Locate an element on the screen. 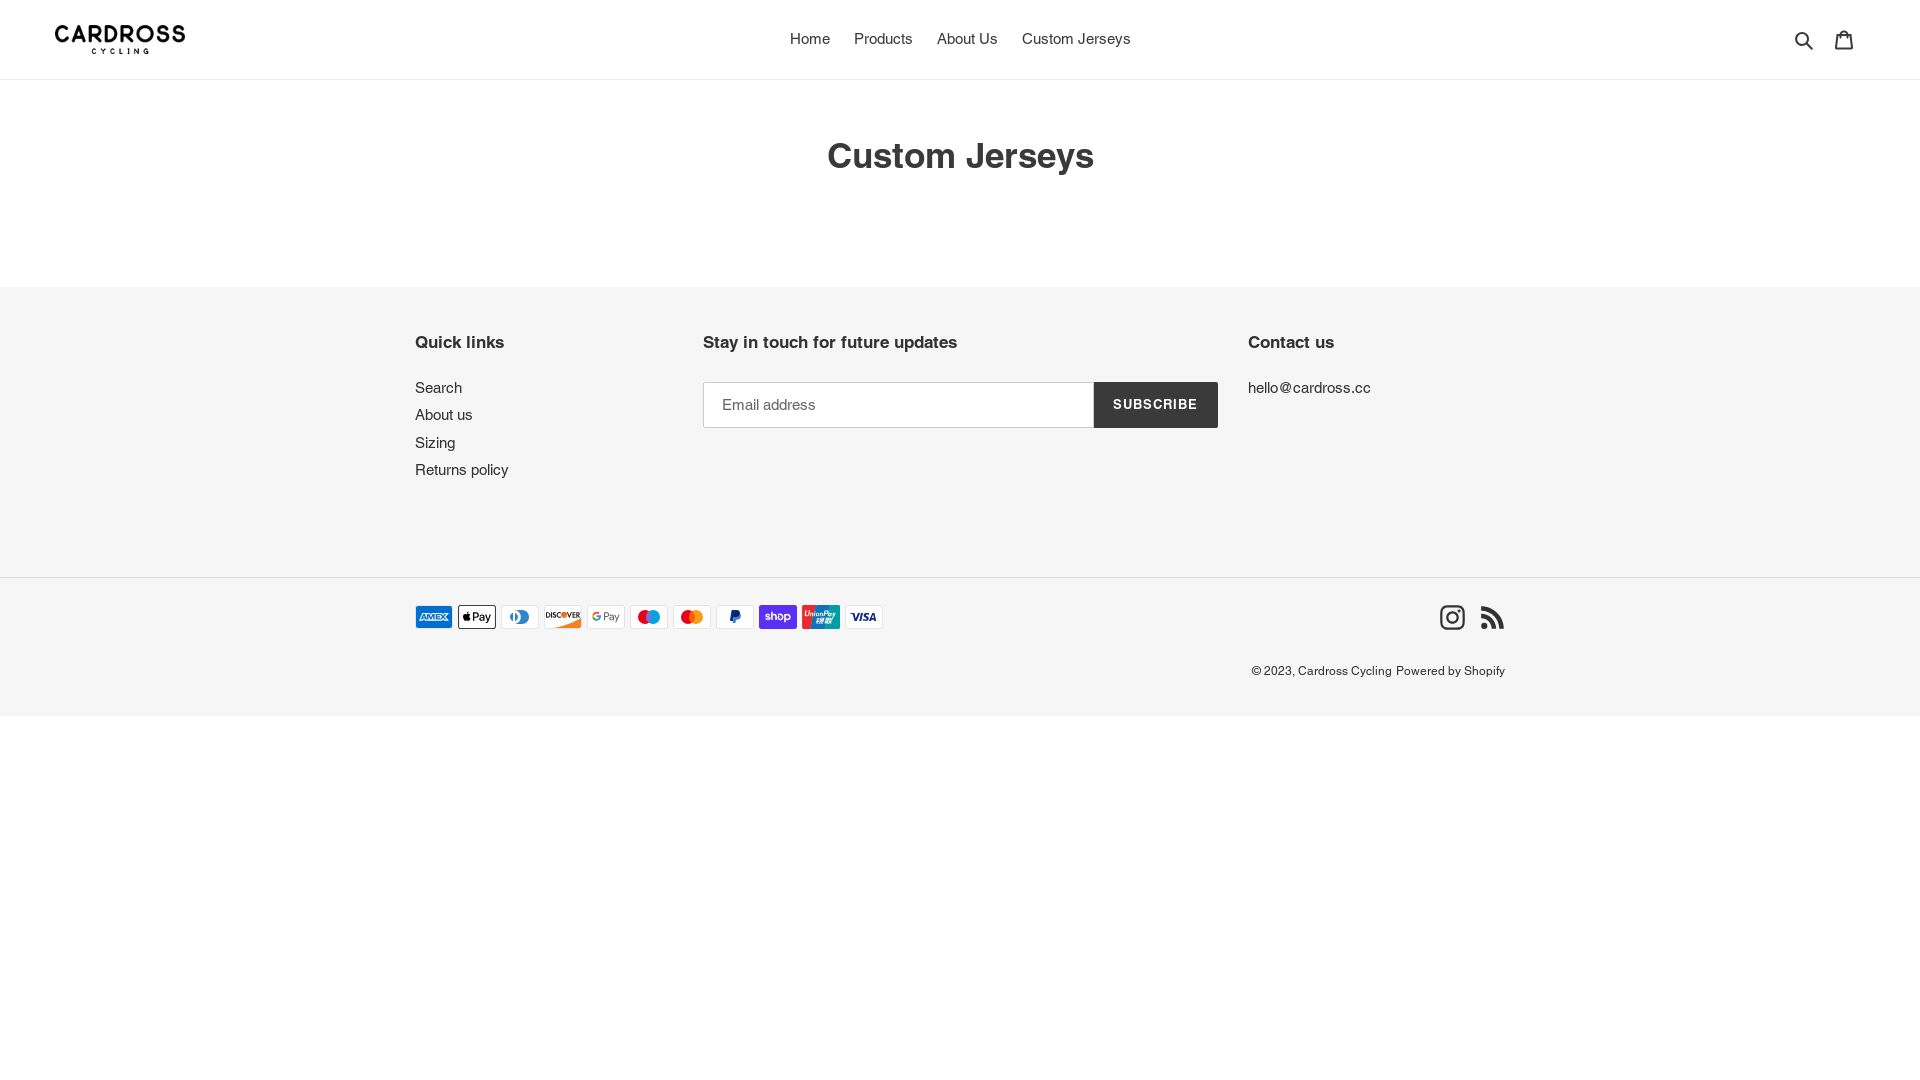 Image resolution: width=1920 pixels, height=1080 pixels. Cardross Cycling is located at coordinates (1345, 671).